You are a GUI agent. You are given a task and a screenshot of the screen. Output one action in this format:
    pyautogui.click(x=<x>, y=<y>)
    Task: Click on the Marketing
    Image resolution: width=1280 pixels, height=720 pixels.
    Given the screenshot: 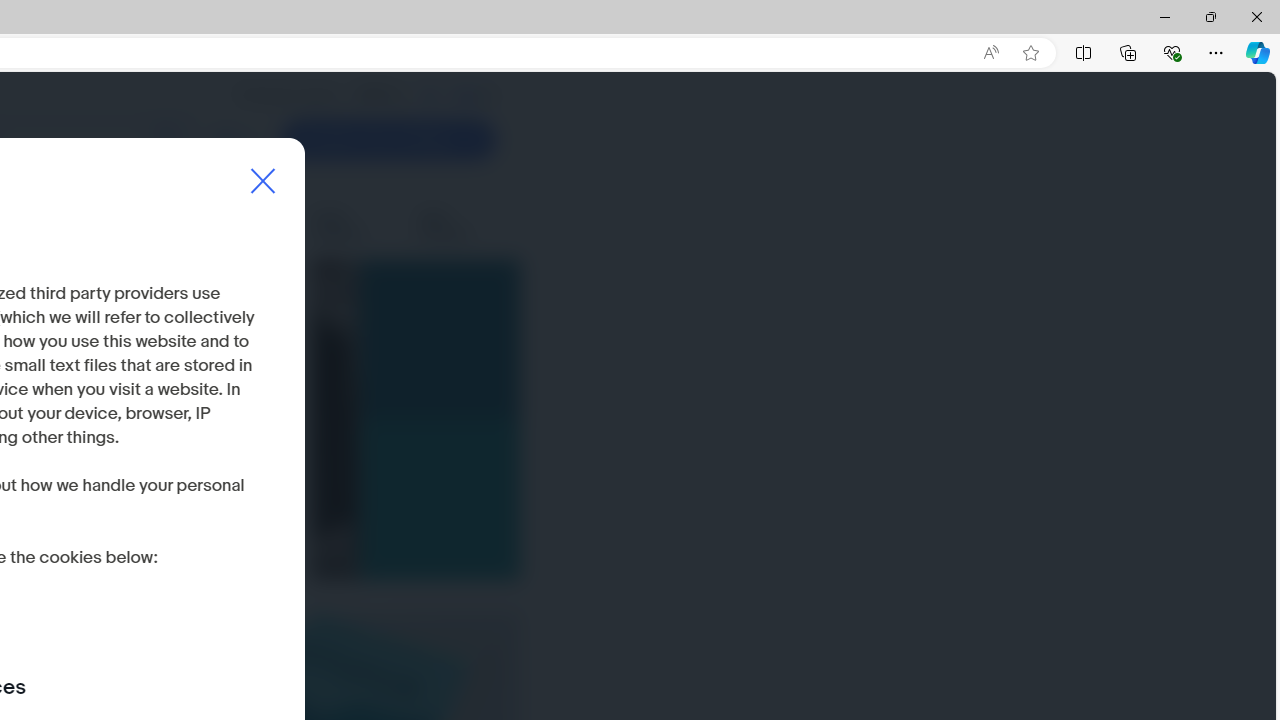 What is the action you would take?
    pyautogui.click(x=258, y=226)
    